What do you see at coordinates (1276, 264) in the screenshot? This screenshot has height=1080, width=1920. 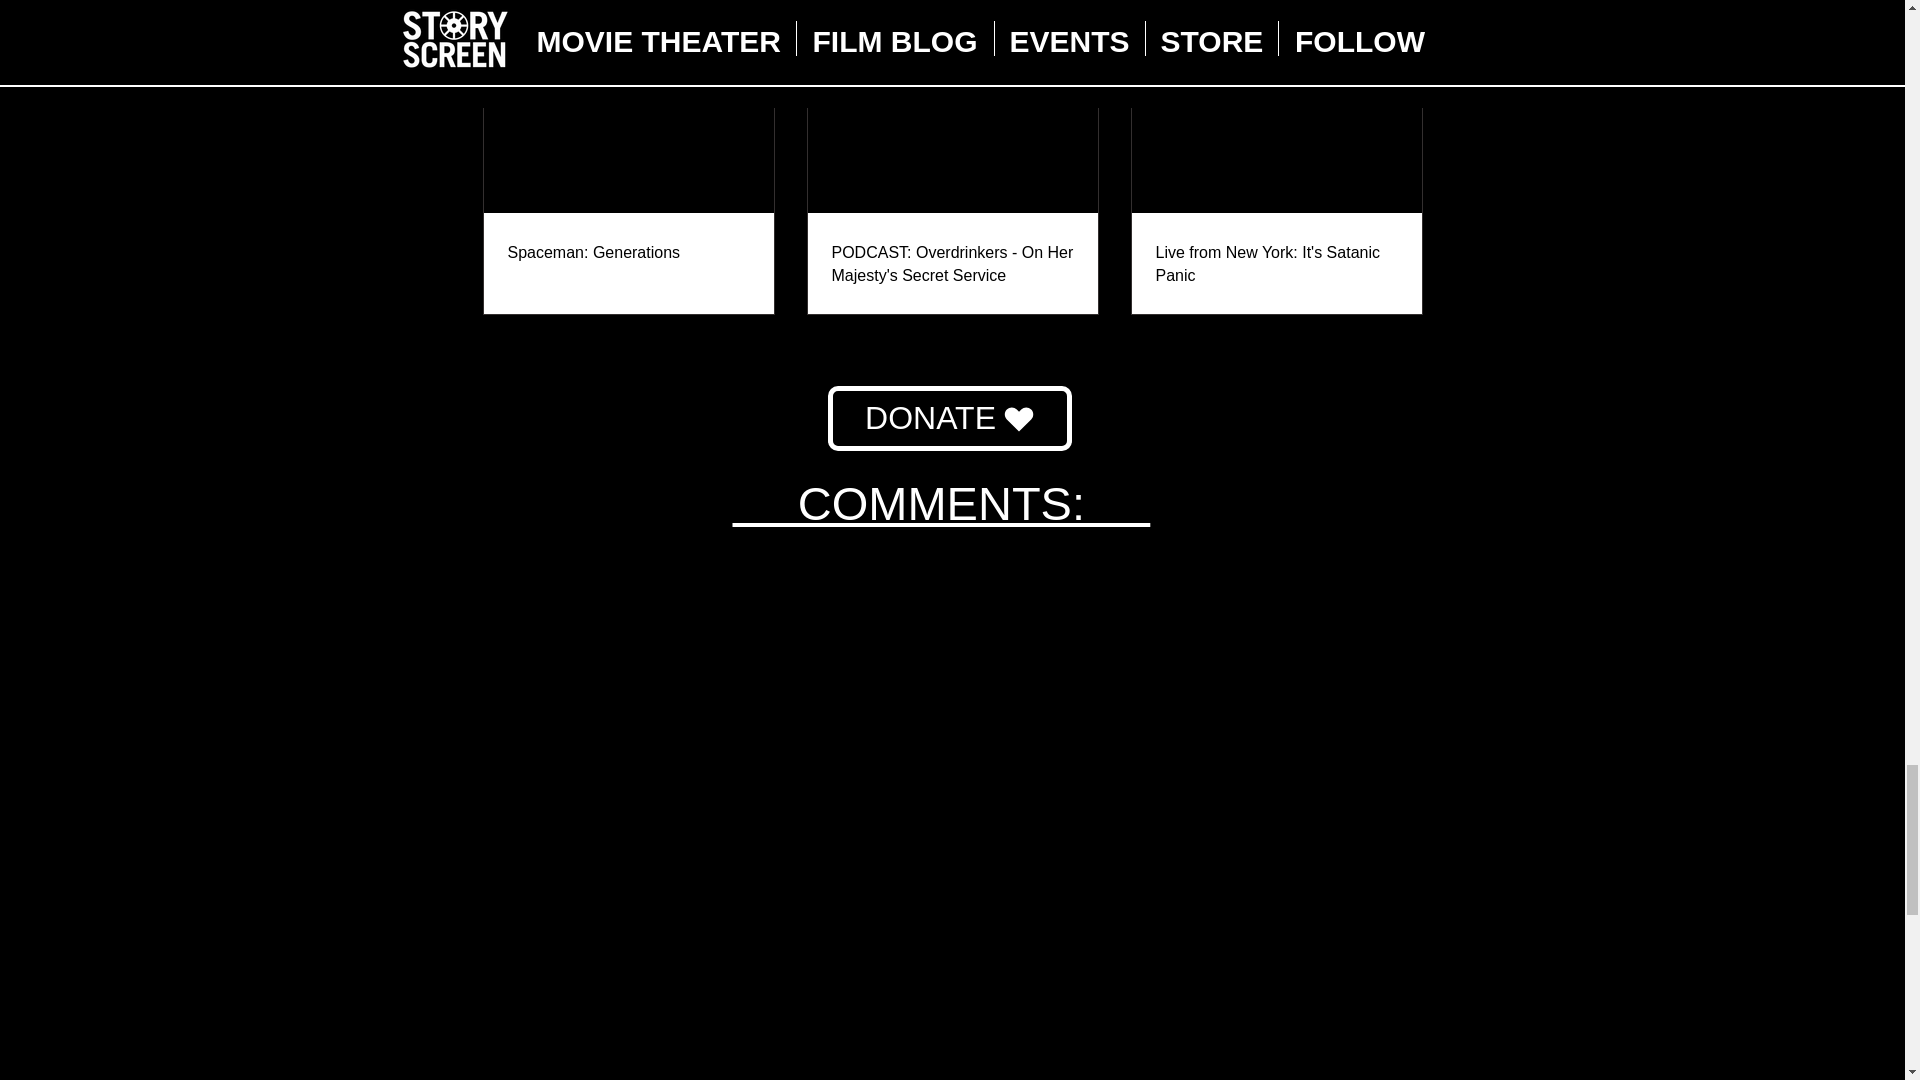 I see `Live from New York: It's Satanic Panic` at bounding box center [1276, 264].